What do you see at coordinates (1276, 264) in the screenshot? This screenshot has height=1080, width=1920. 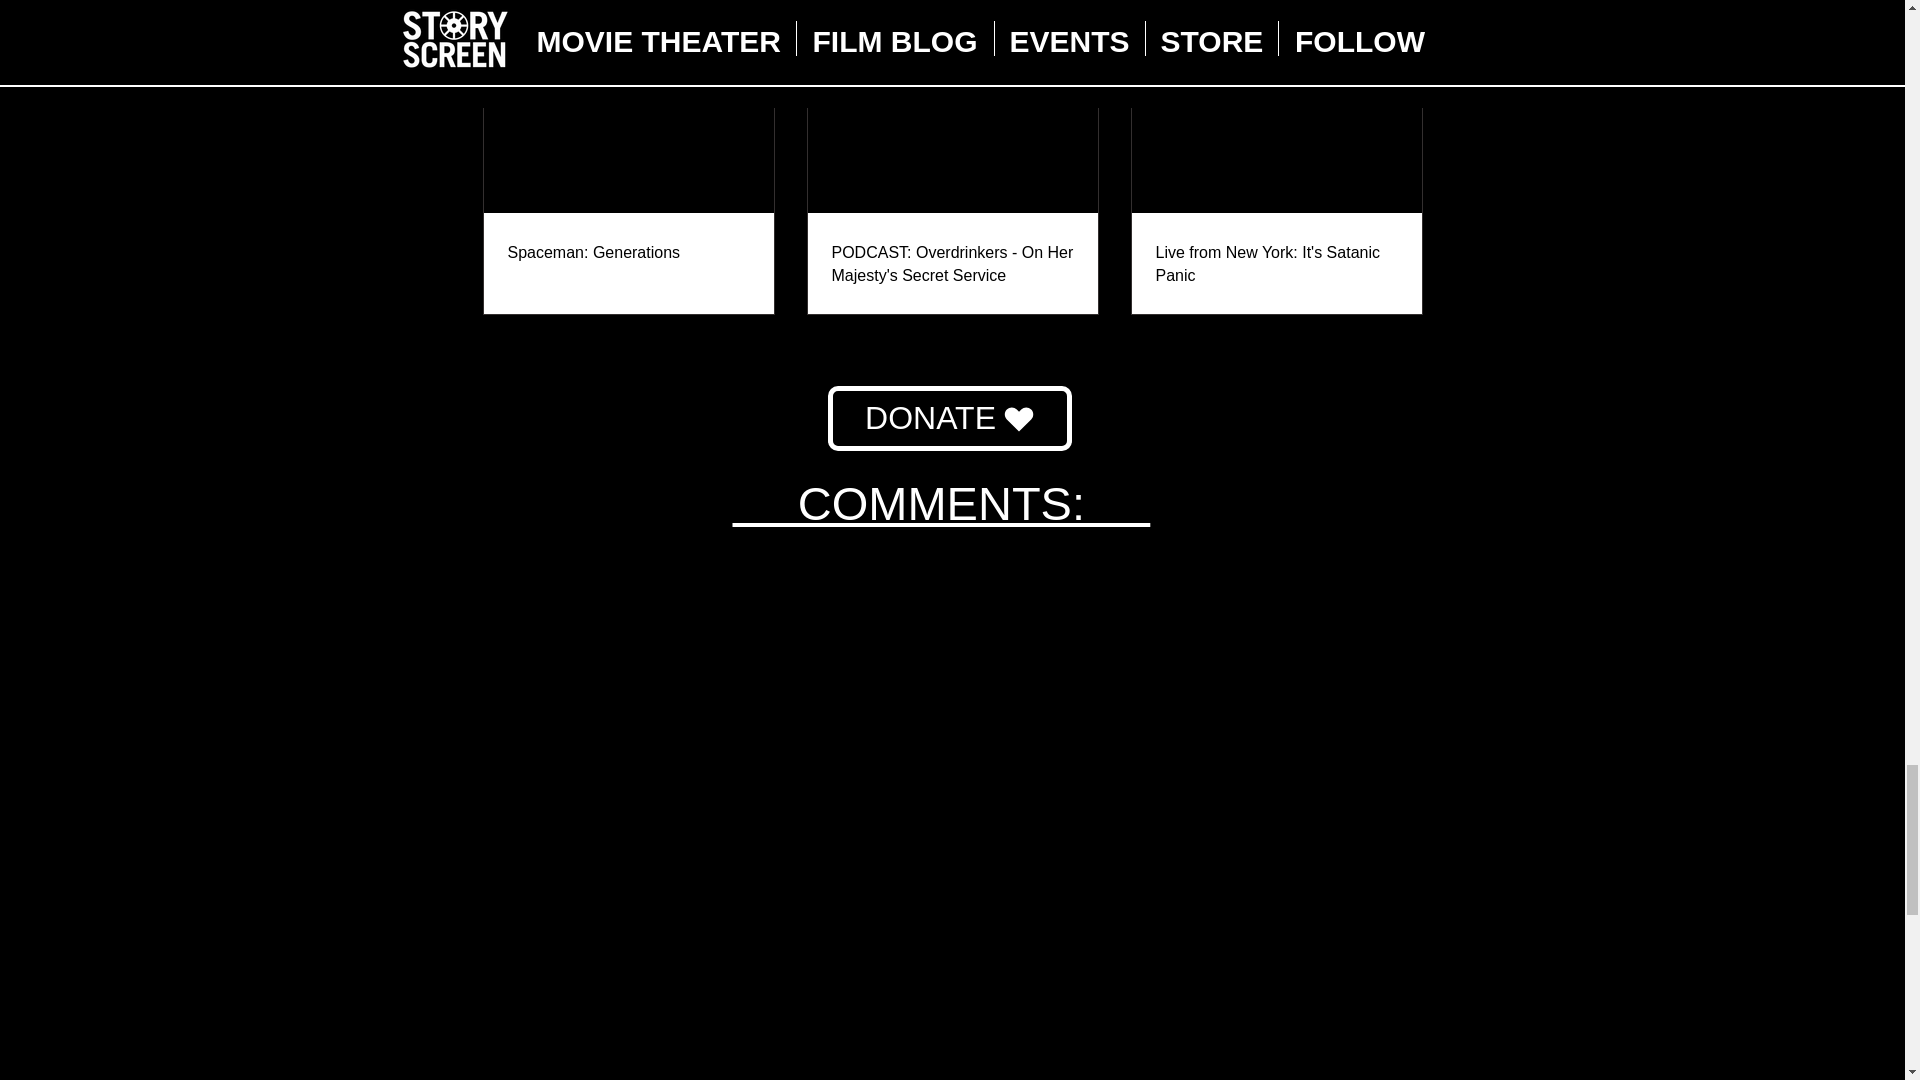 I see `Live from New York: It's Satanic Panic` at bounding box center [1276, 264].